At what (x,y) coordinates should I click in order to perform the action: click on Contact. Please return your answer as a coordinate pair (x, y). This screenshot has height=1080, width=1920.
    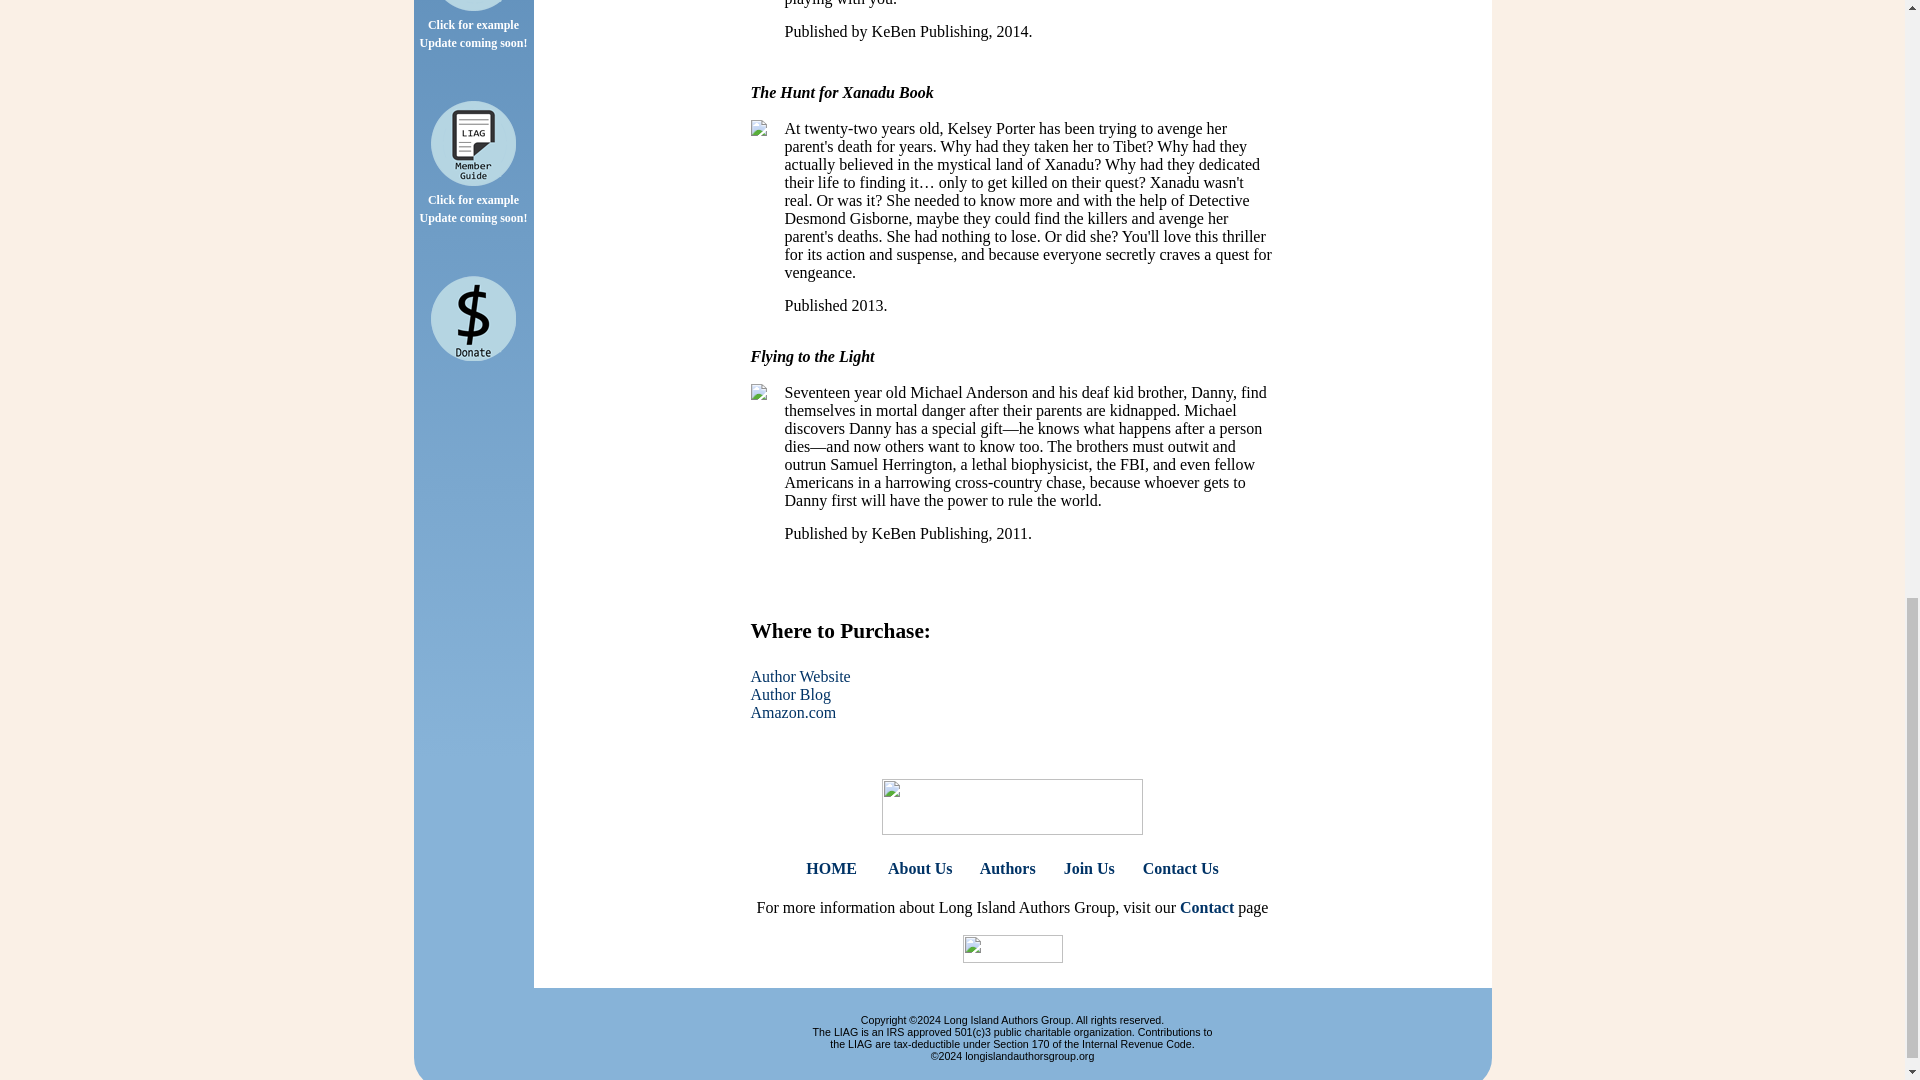
    Looking at the image, I should click on (1207, 906).